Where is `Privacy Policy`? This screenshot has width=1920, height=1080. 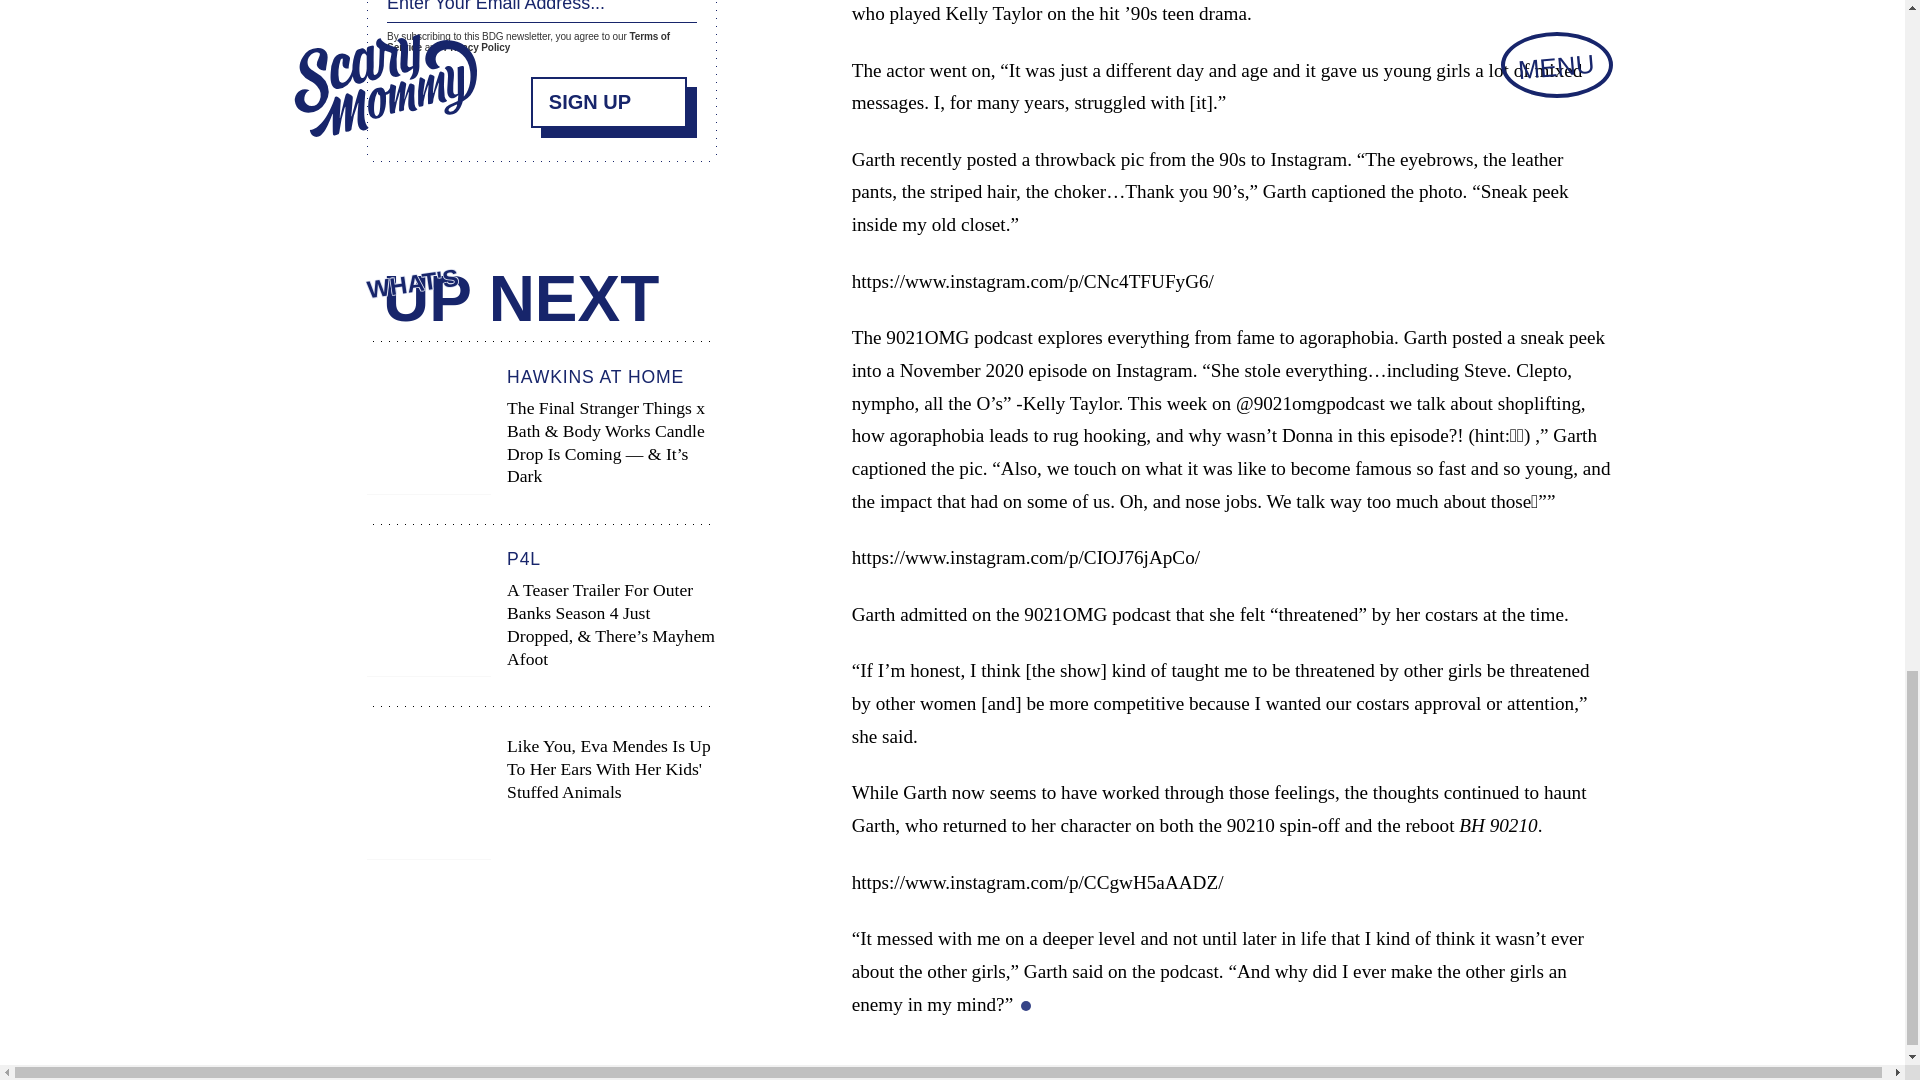
Privacy Policy is located at coordinates (476, 44).